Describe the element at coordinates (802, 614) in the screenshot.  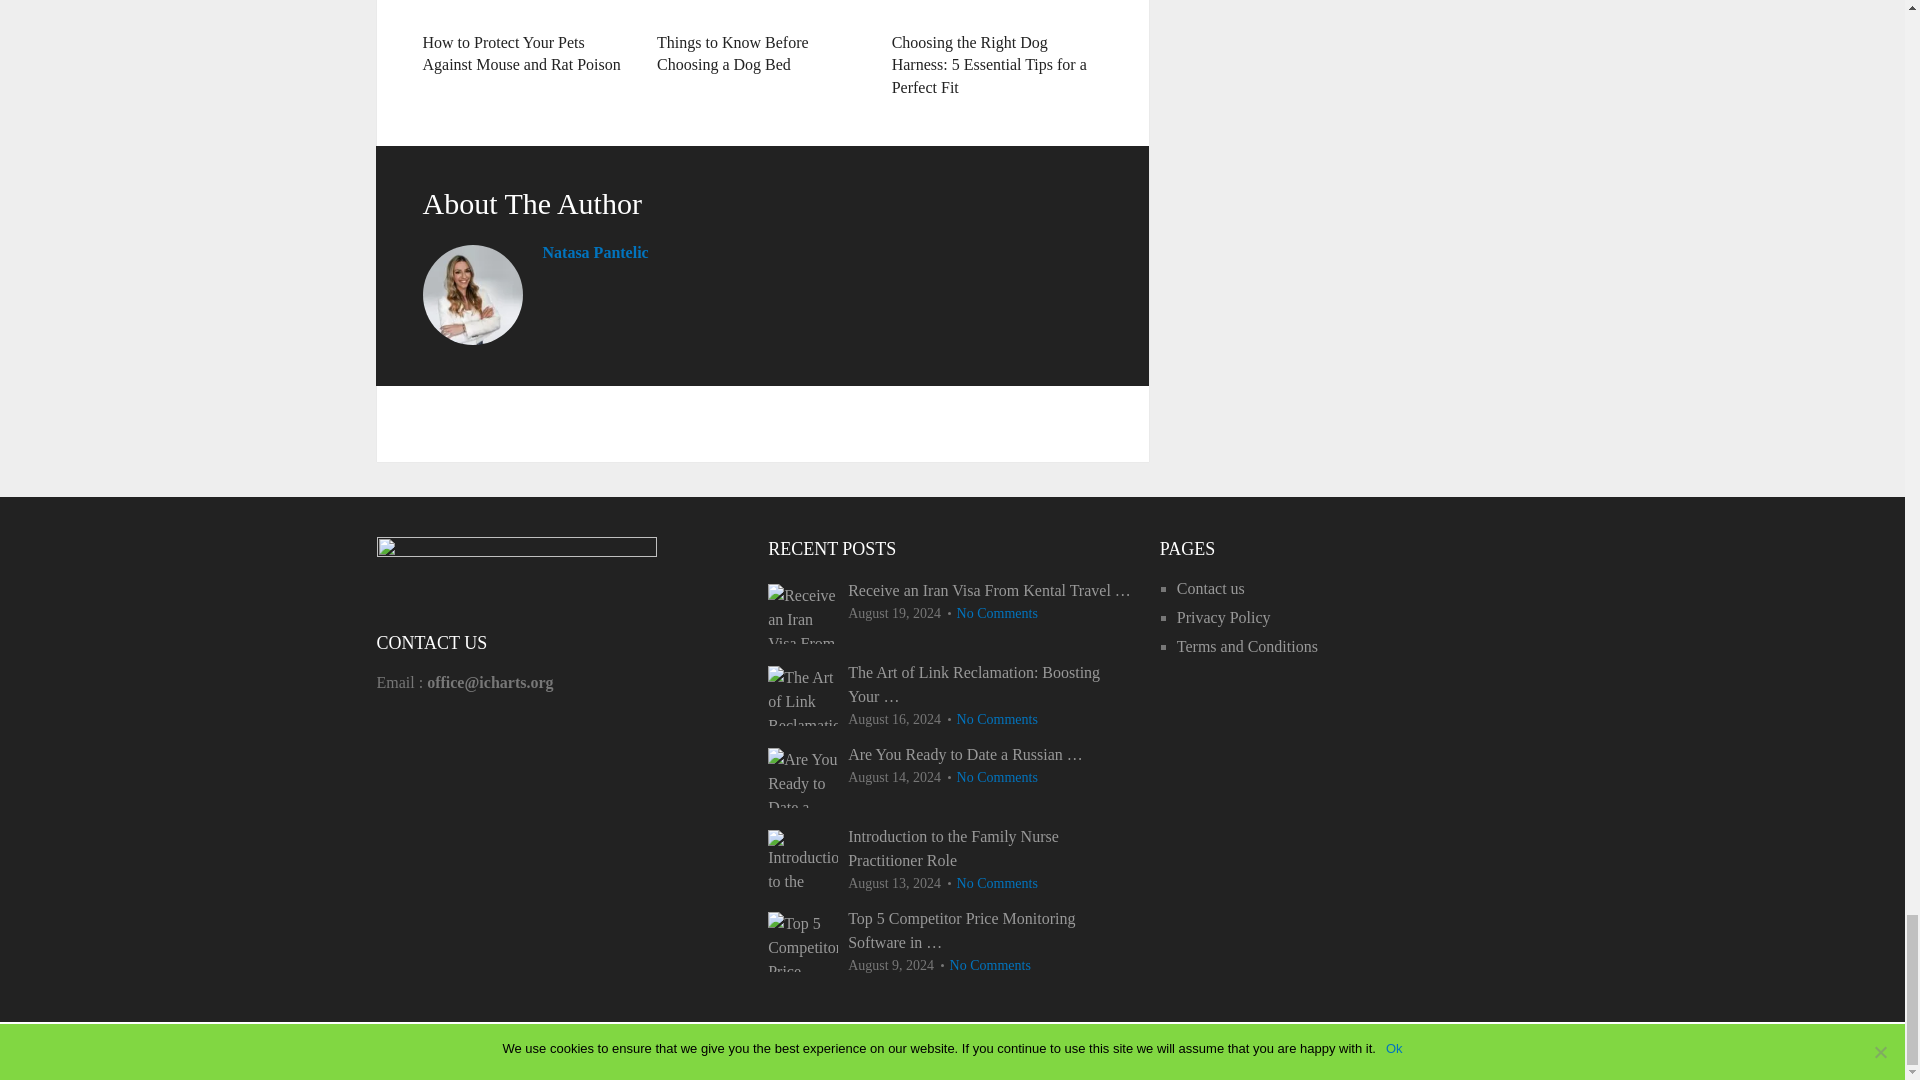
I see `Receive an Iran Visa From Kental Travel as Soon as Possible` at that location.